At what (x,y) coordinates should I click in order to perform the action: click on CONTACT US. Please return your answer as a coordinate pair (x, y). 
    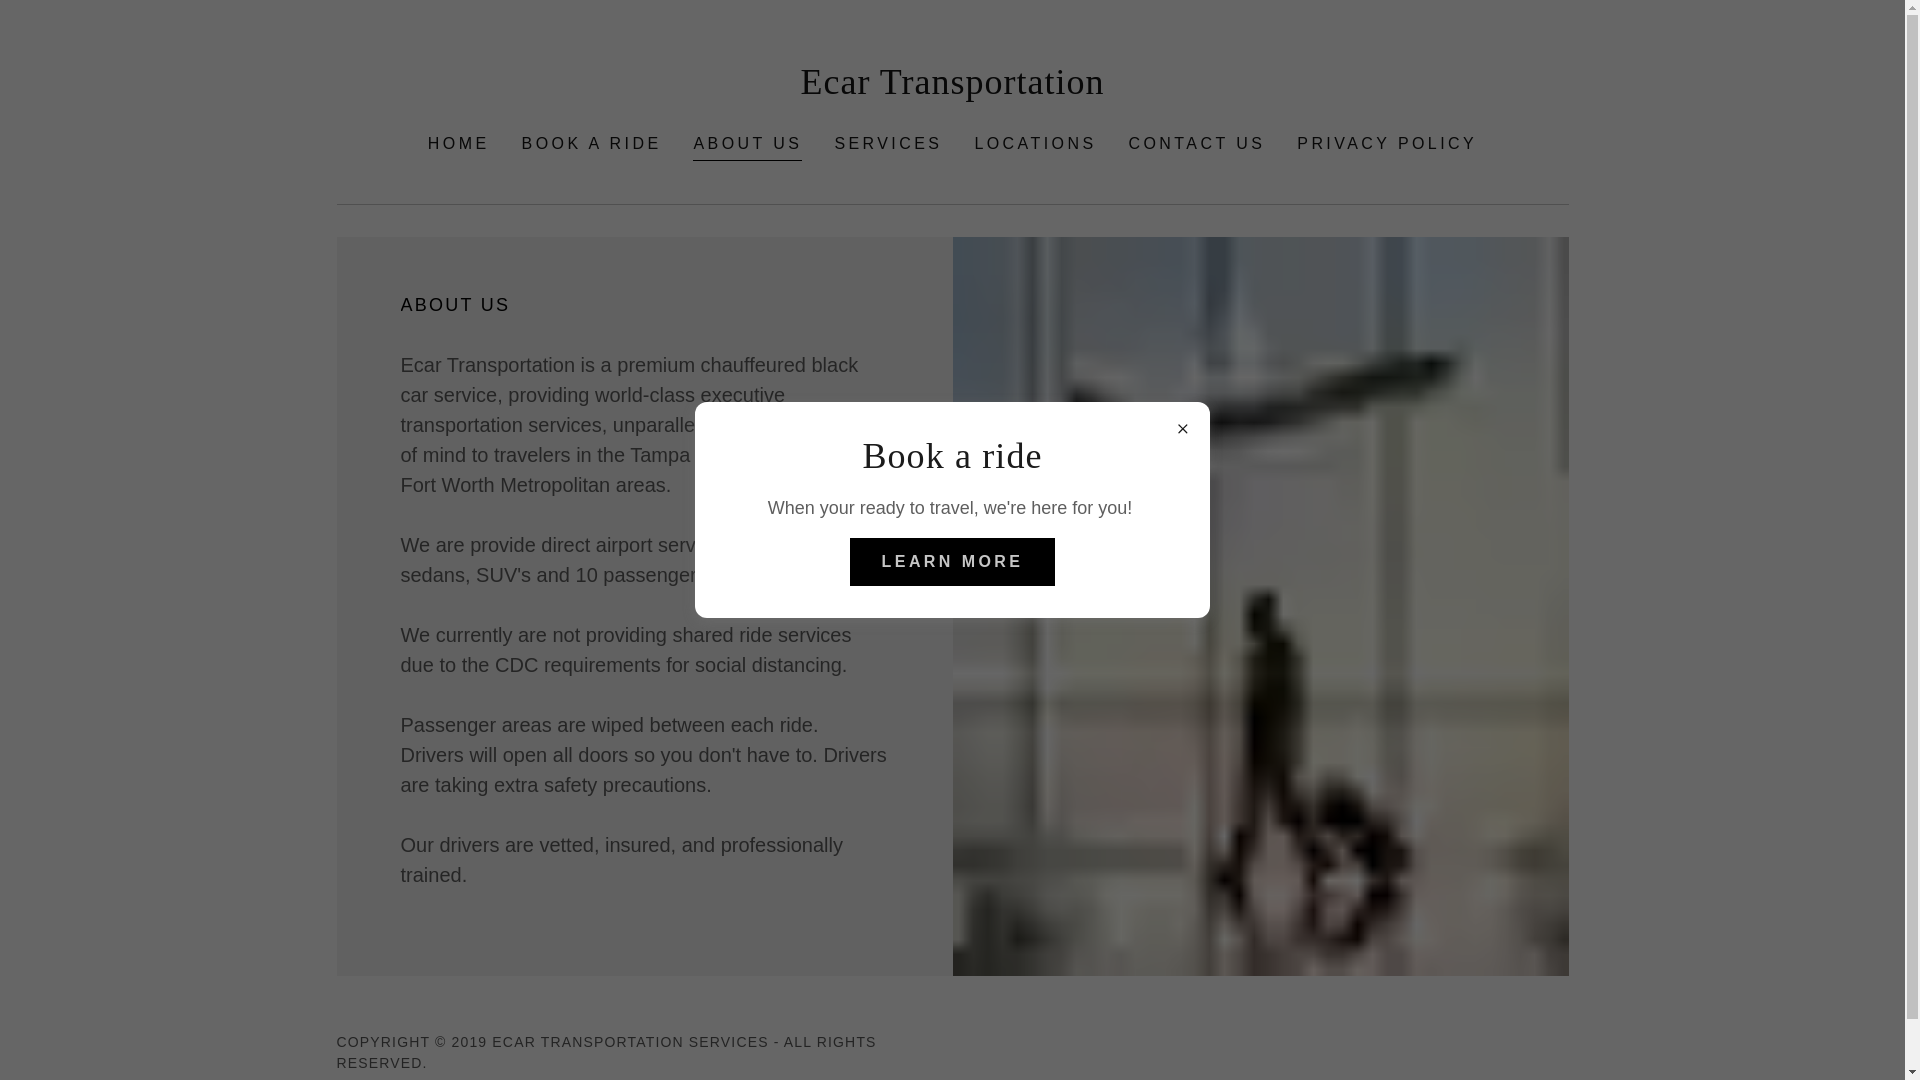
    Looking at the image, I should click on (1197, 144).